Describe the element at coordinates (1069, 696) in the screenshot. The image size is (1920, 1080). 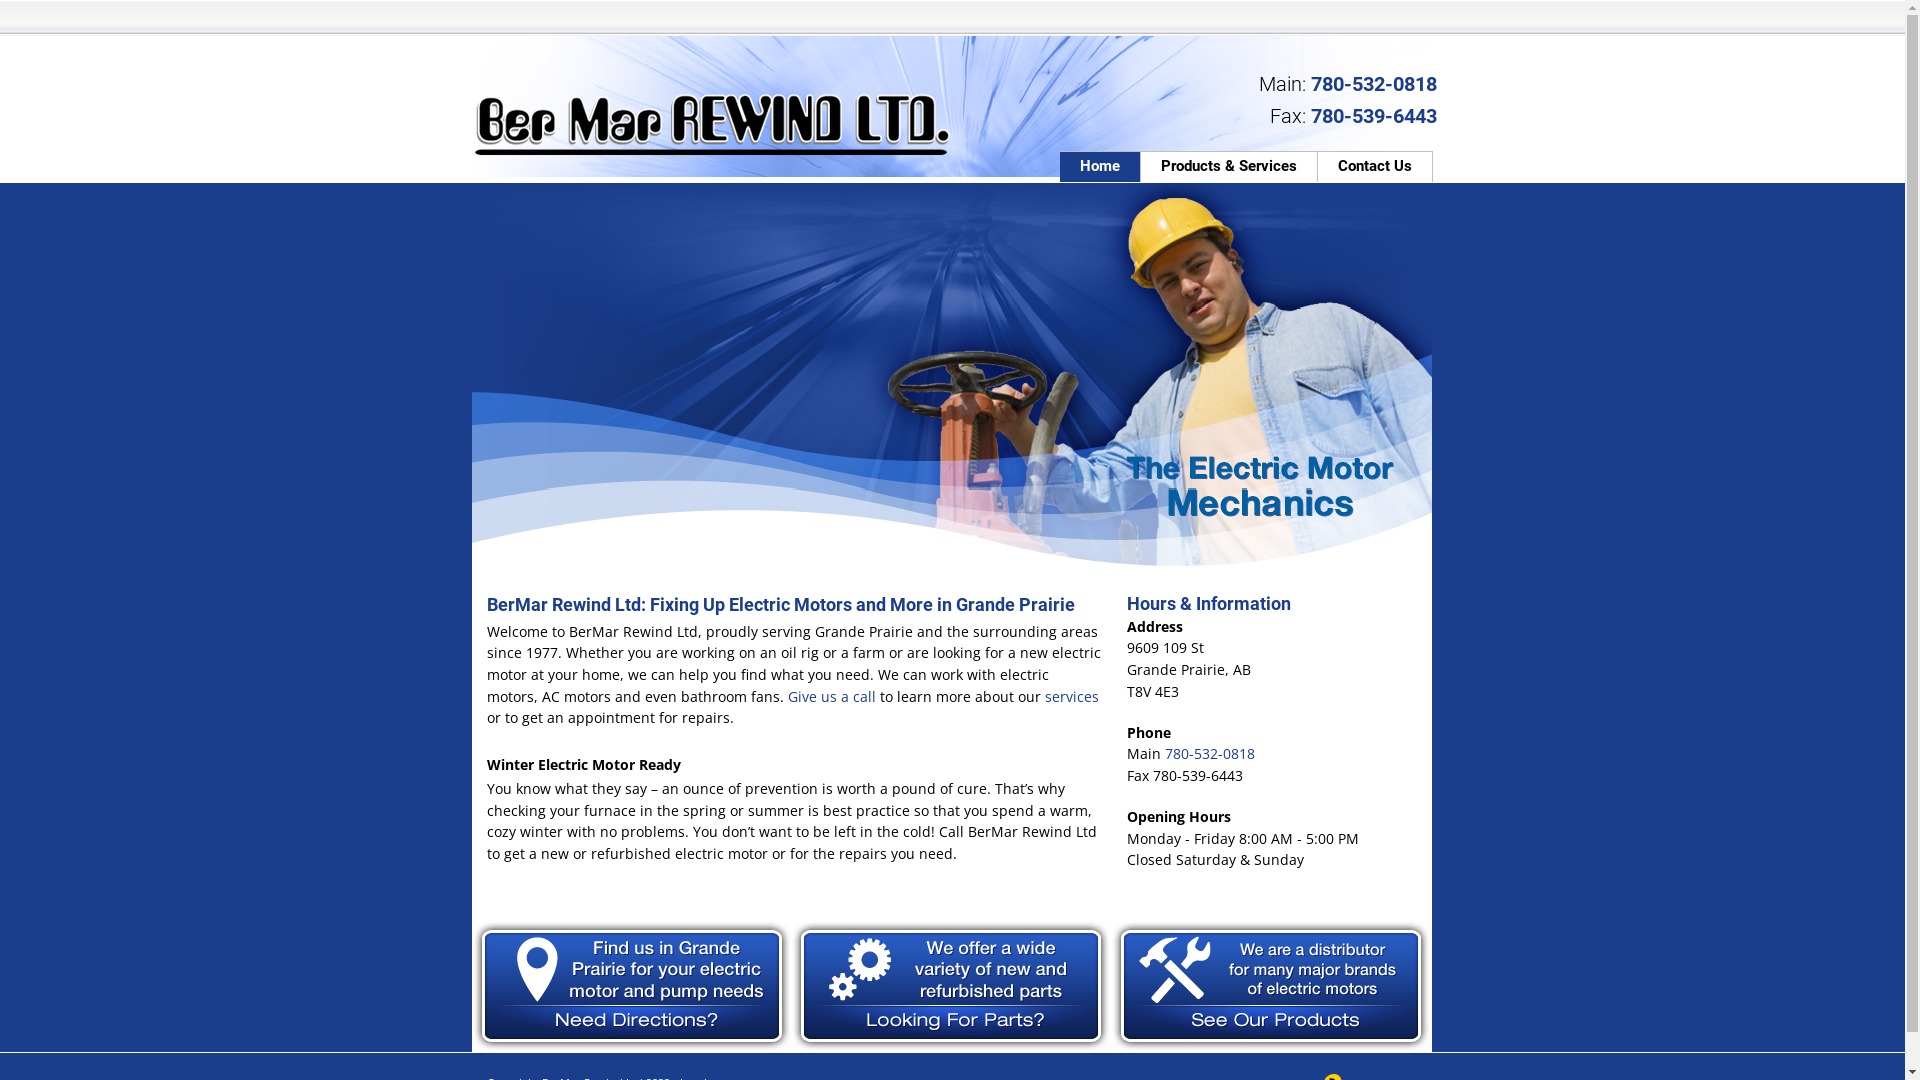
I see `services` at that location.